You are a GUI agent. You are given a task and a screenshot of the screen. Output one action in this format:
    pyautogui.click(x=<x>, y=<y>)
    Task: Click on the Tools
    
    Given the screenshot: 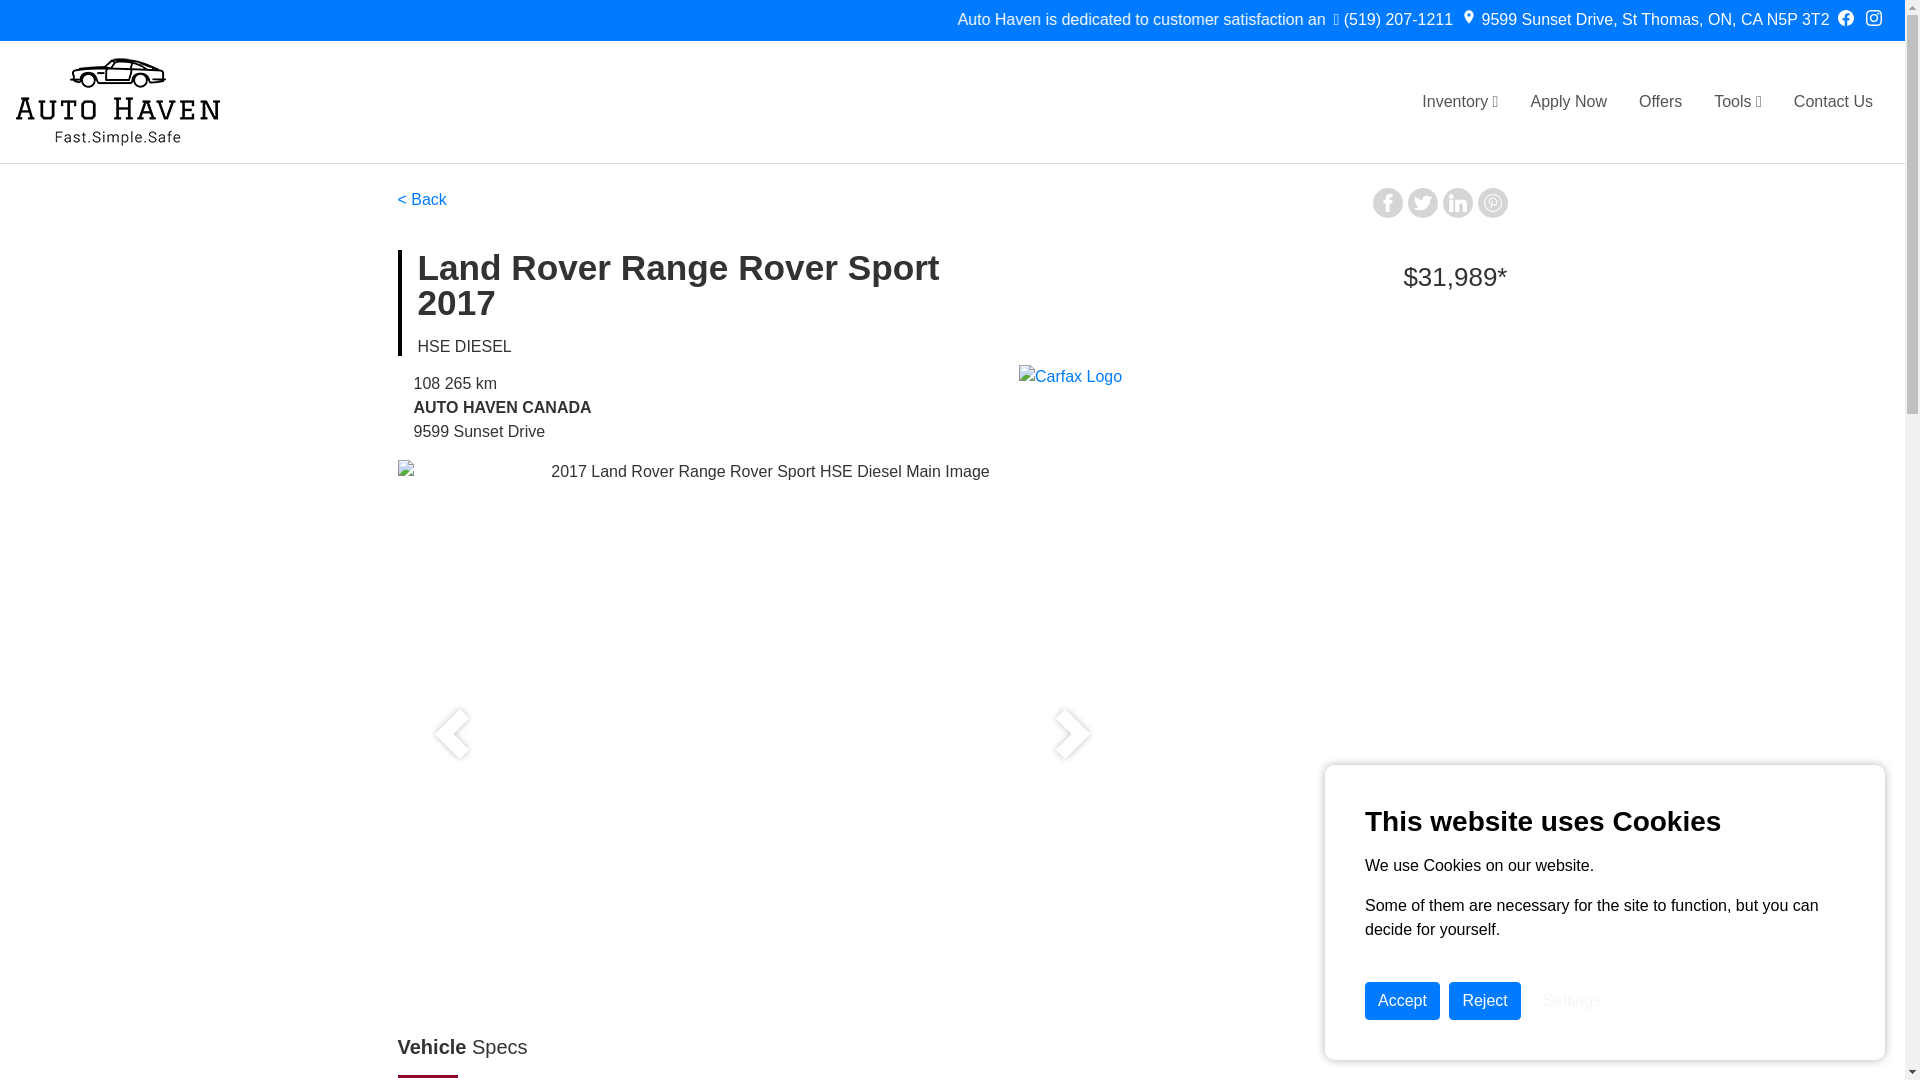 What is the action you would take?
    pyautogui.click(x=1737, y=102)
    